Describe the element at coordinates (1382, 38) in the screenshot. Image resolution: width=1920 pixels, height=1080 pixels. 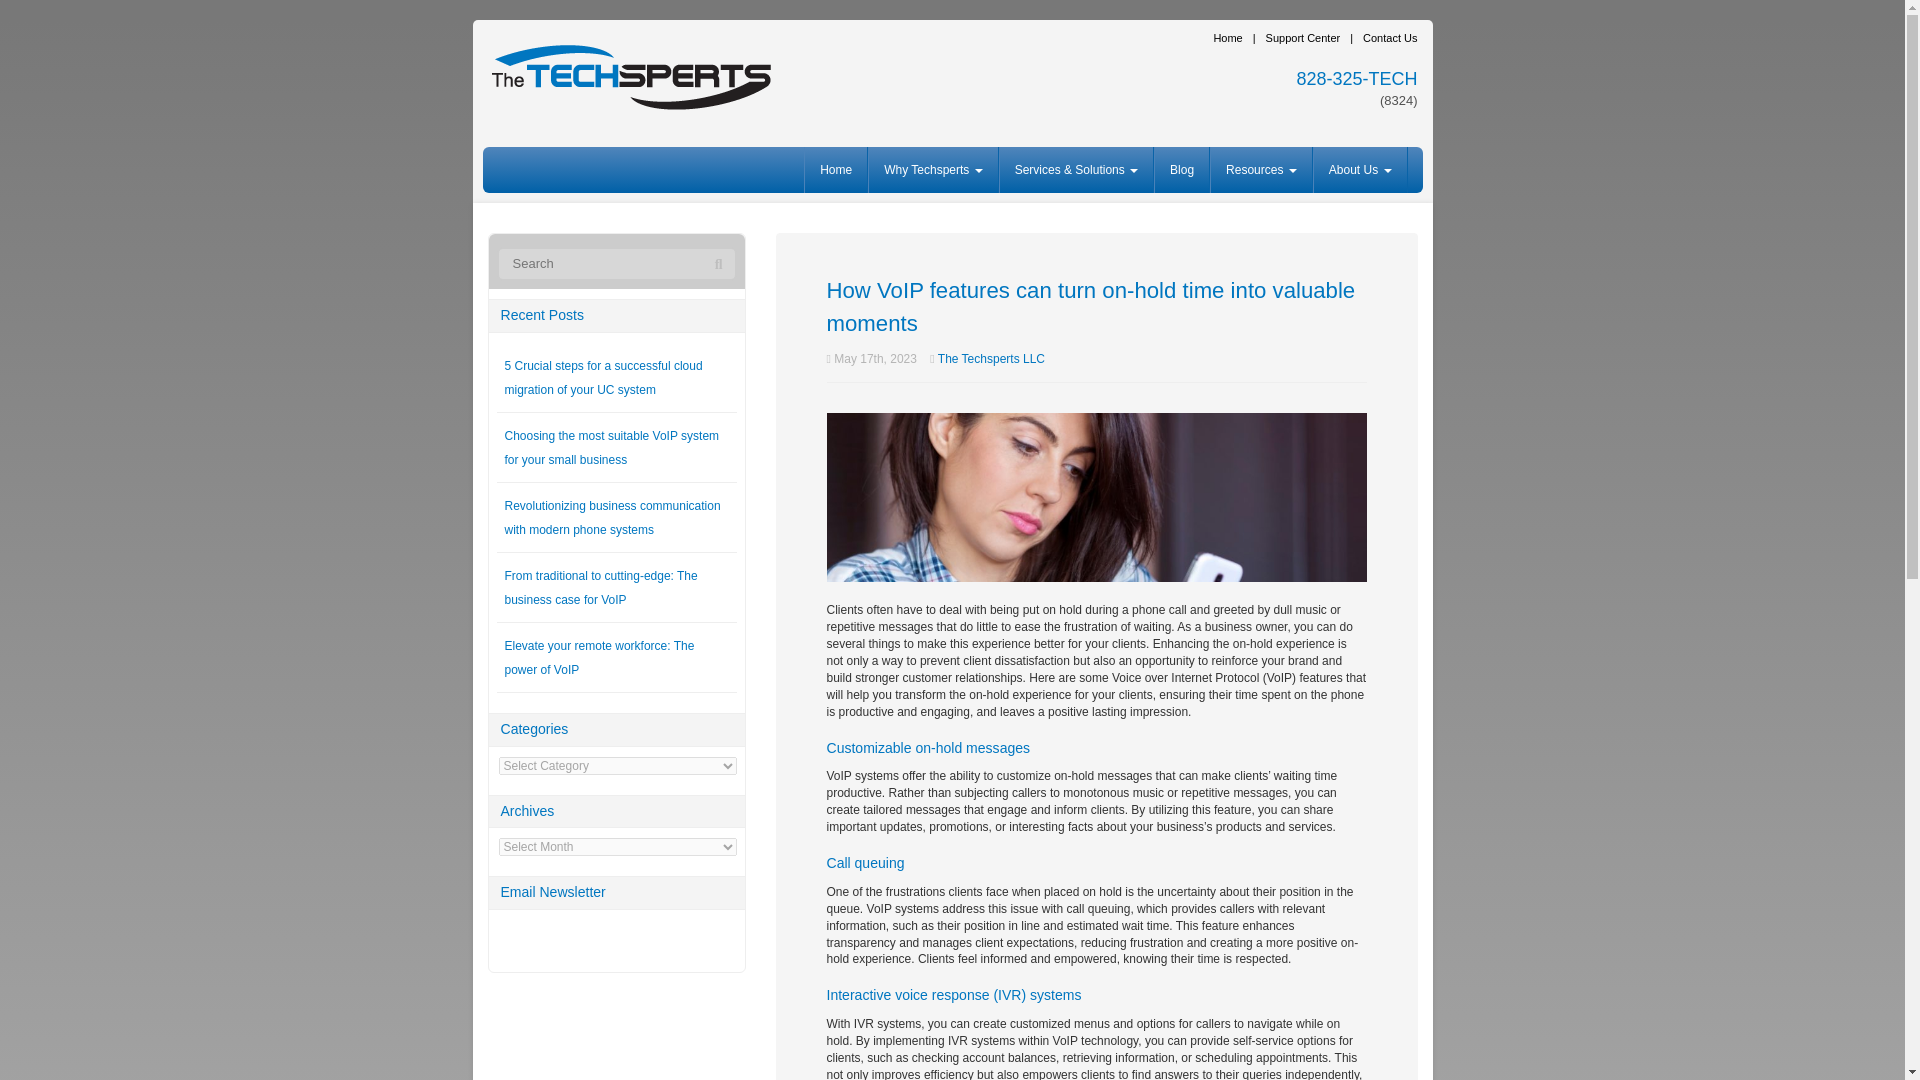
I see `Contact Us` at that location.